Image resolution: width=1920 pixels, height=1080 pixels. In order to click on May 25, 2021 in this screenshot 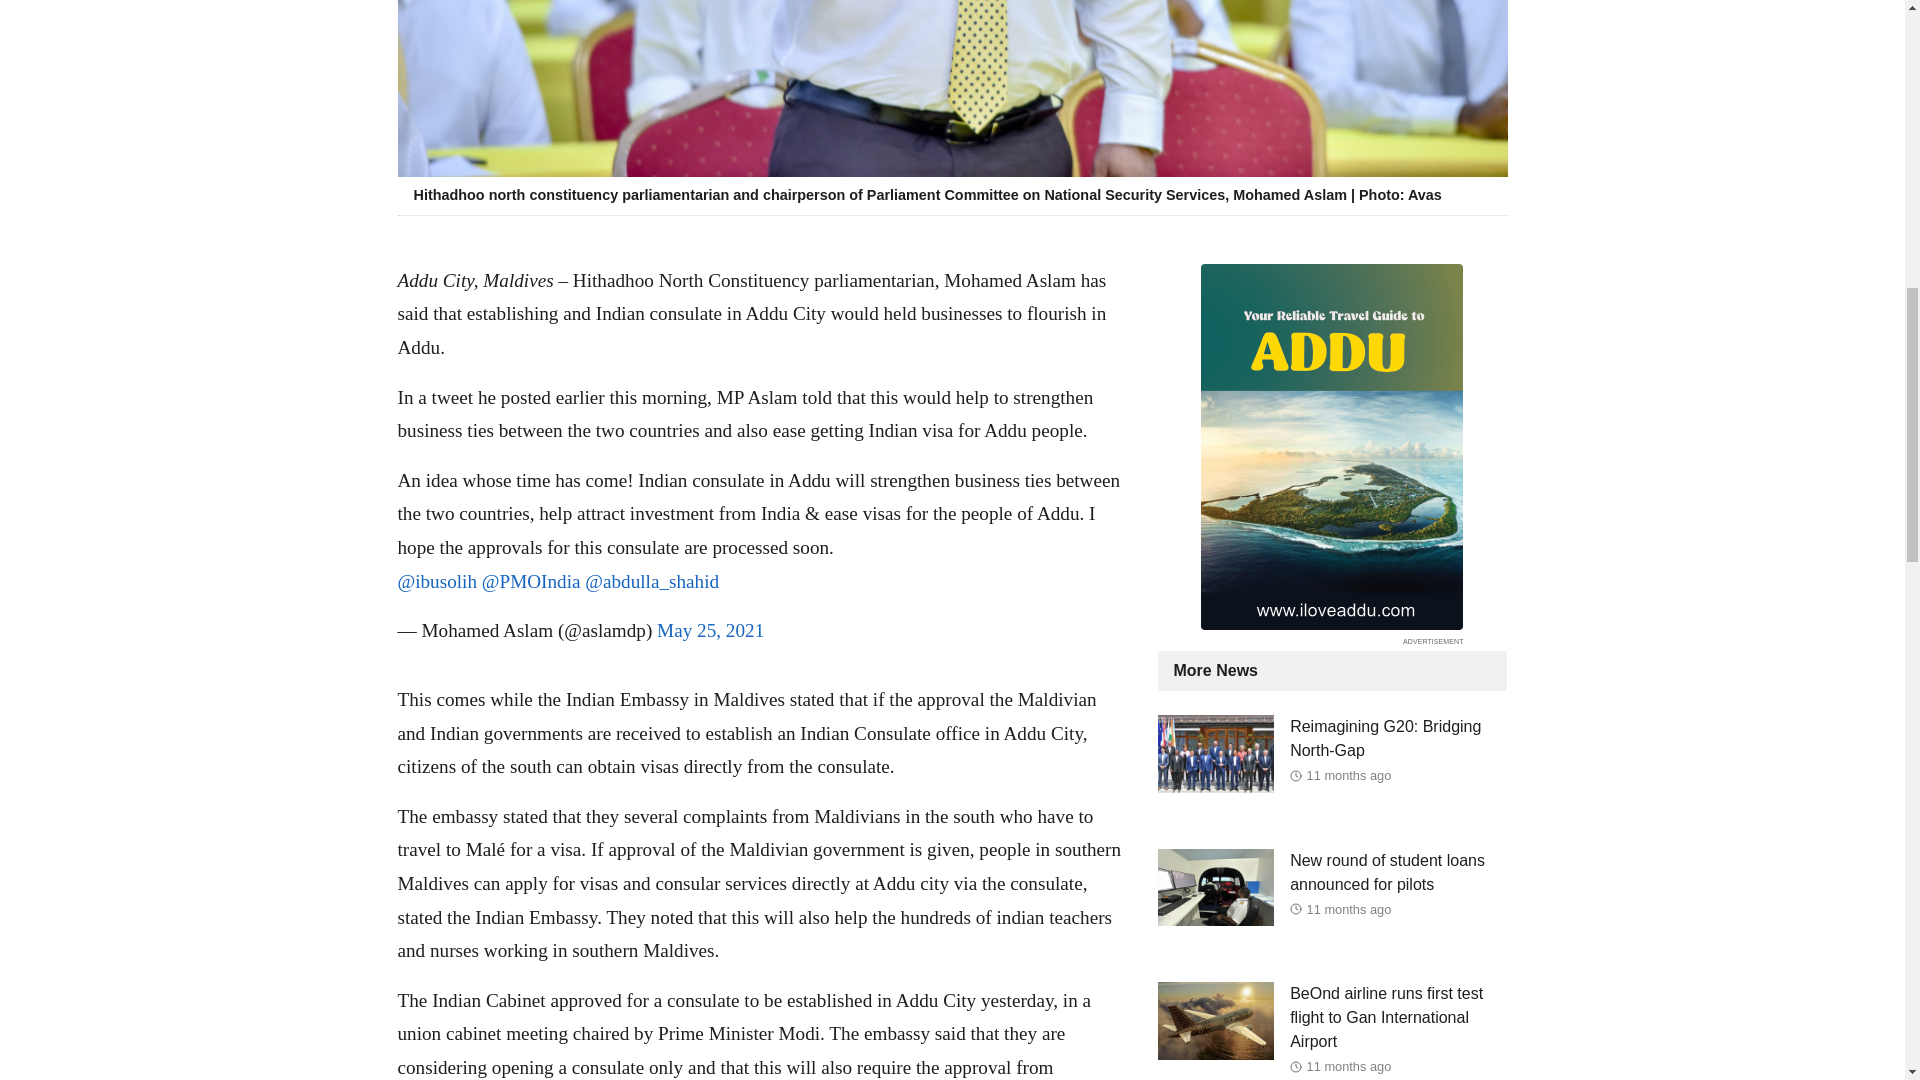, I will do `click(710, 630)`.